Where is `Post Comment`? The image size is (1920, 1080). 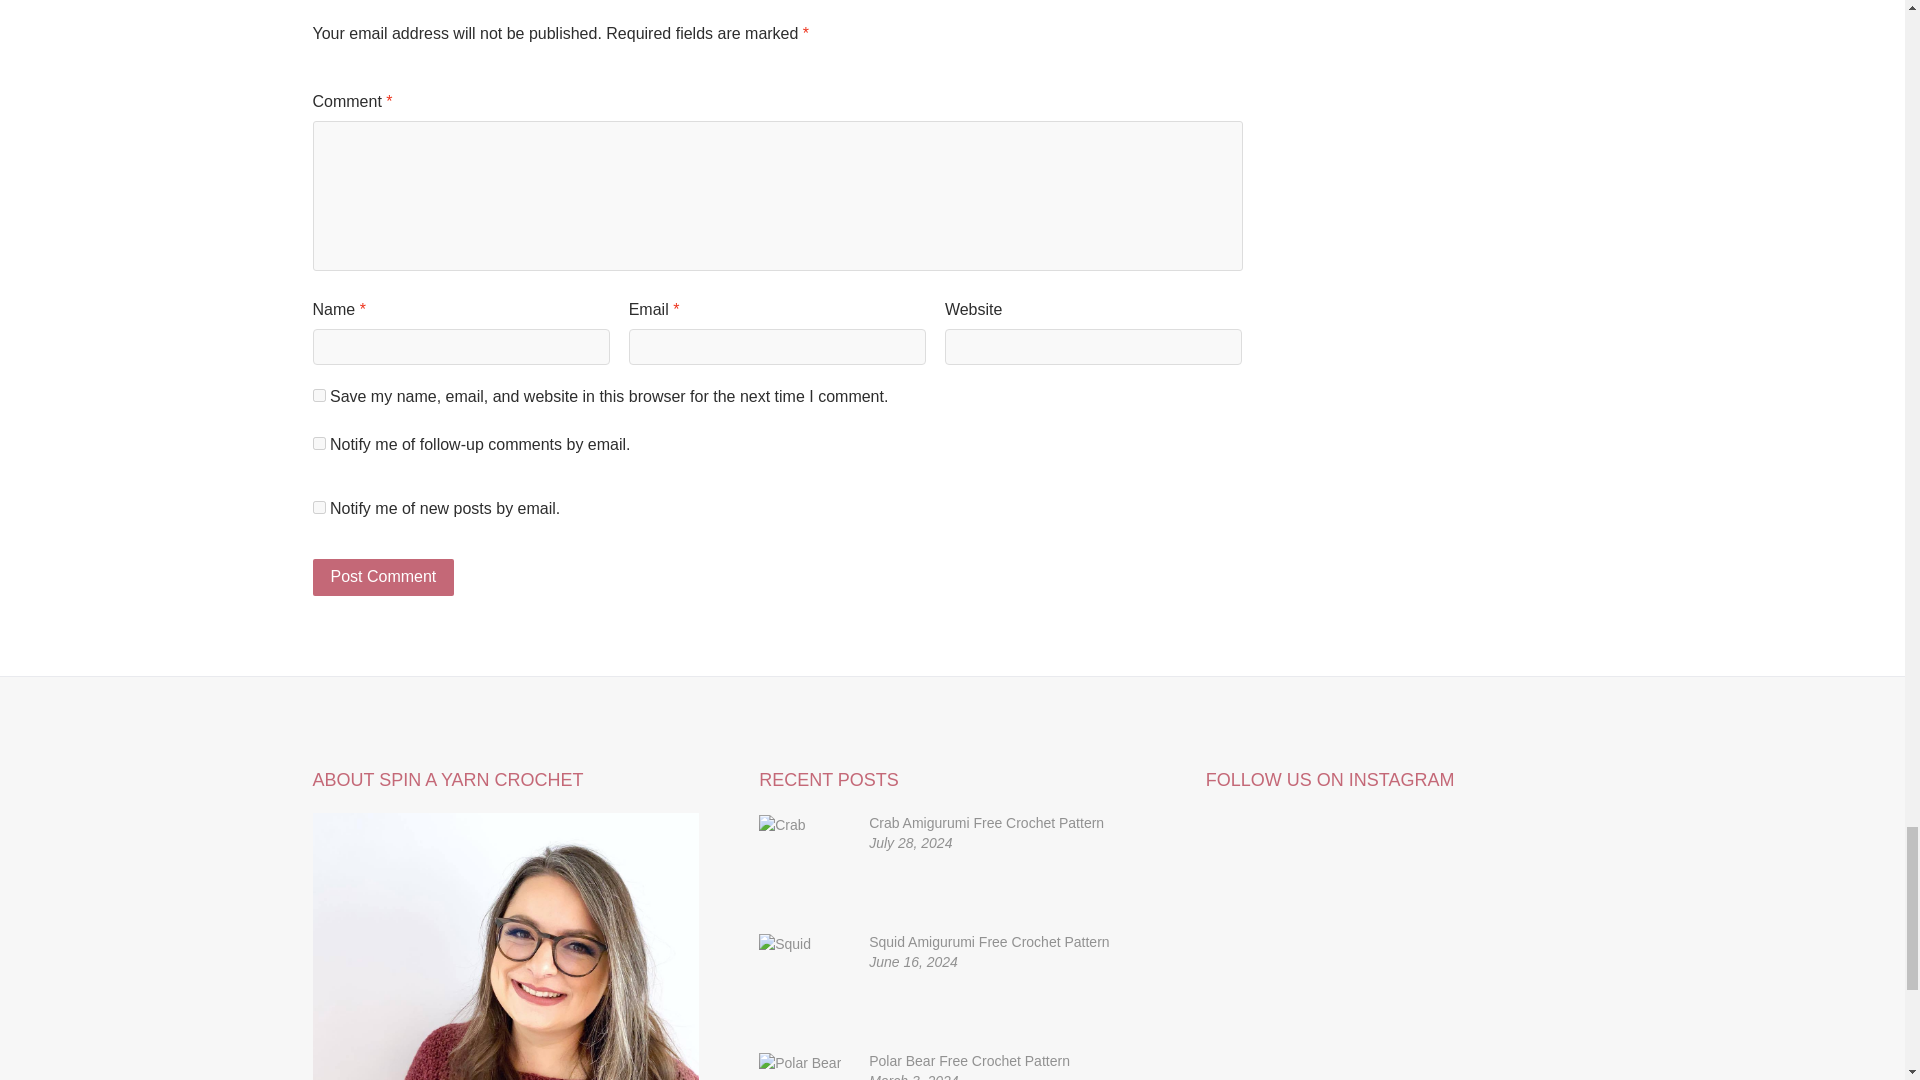 Post Comment is located at coordinates (382, 578).